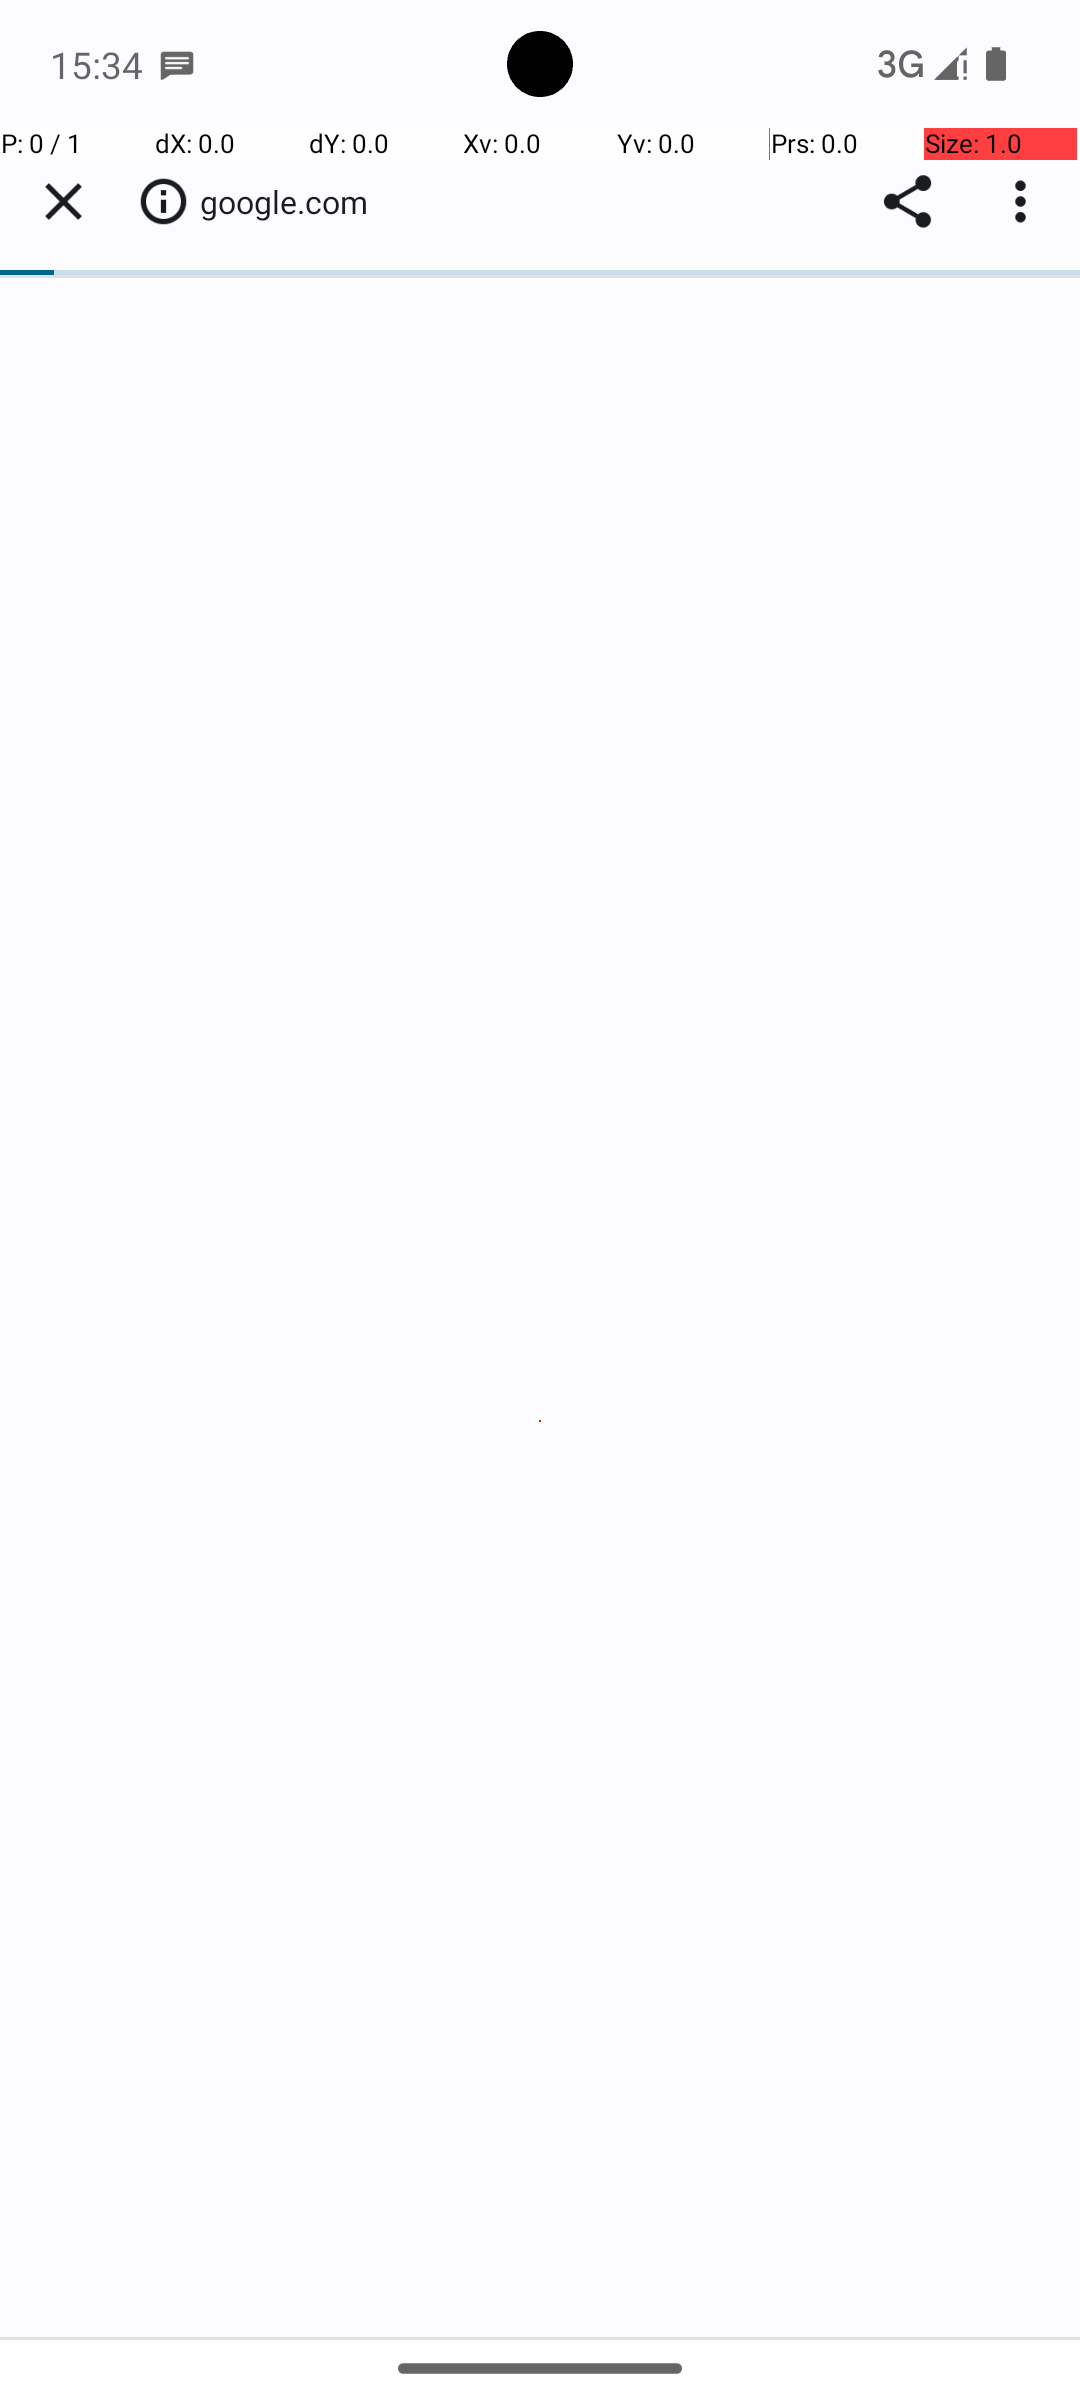 The width and height of the screenshot is (1080, 2400). What do you see at coordinates (294, 202) in the screenshot?
I see `google.com` at bounding box center [294, 202].